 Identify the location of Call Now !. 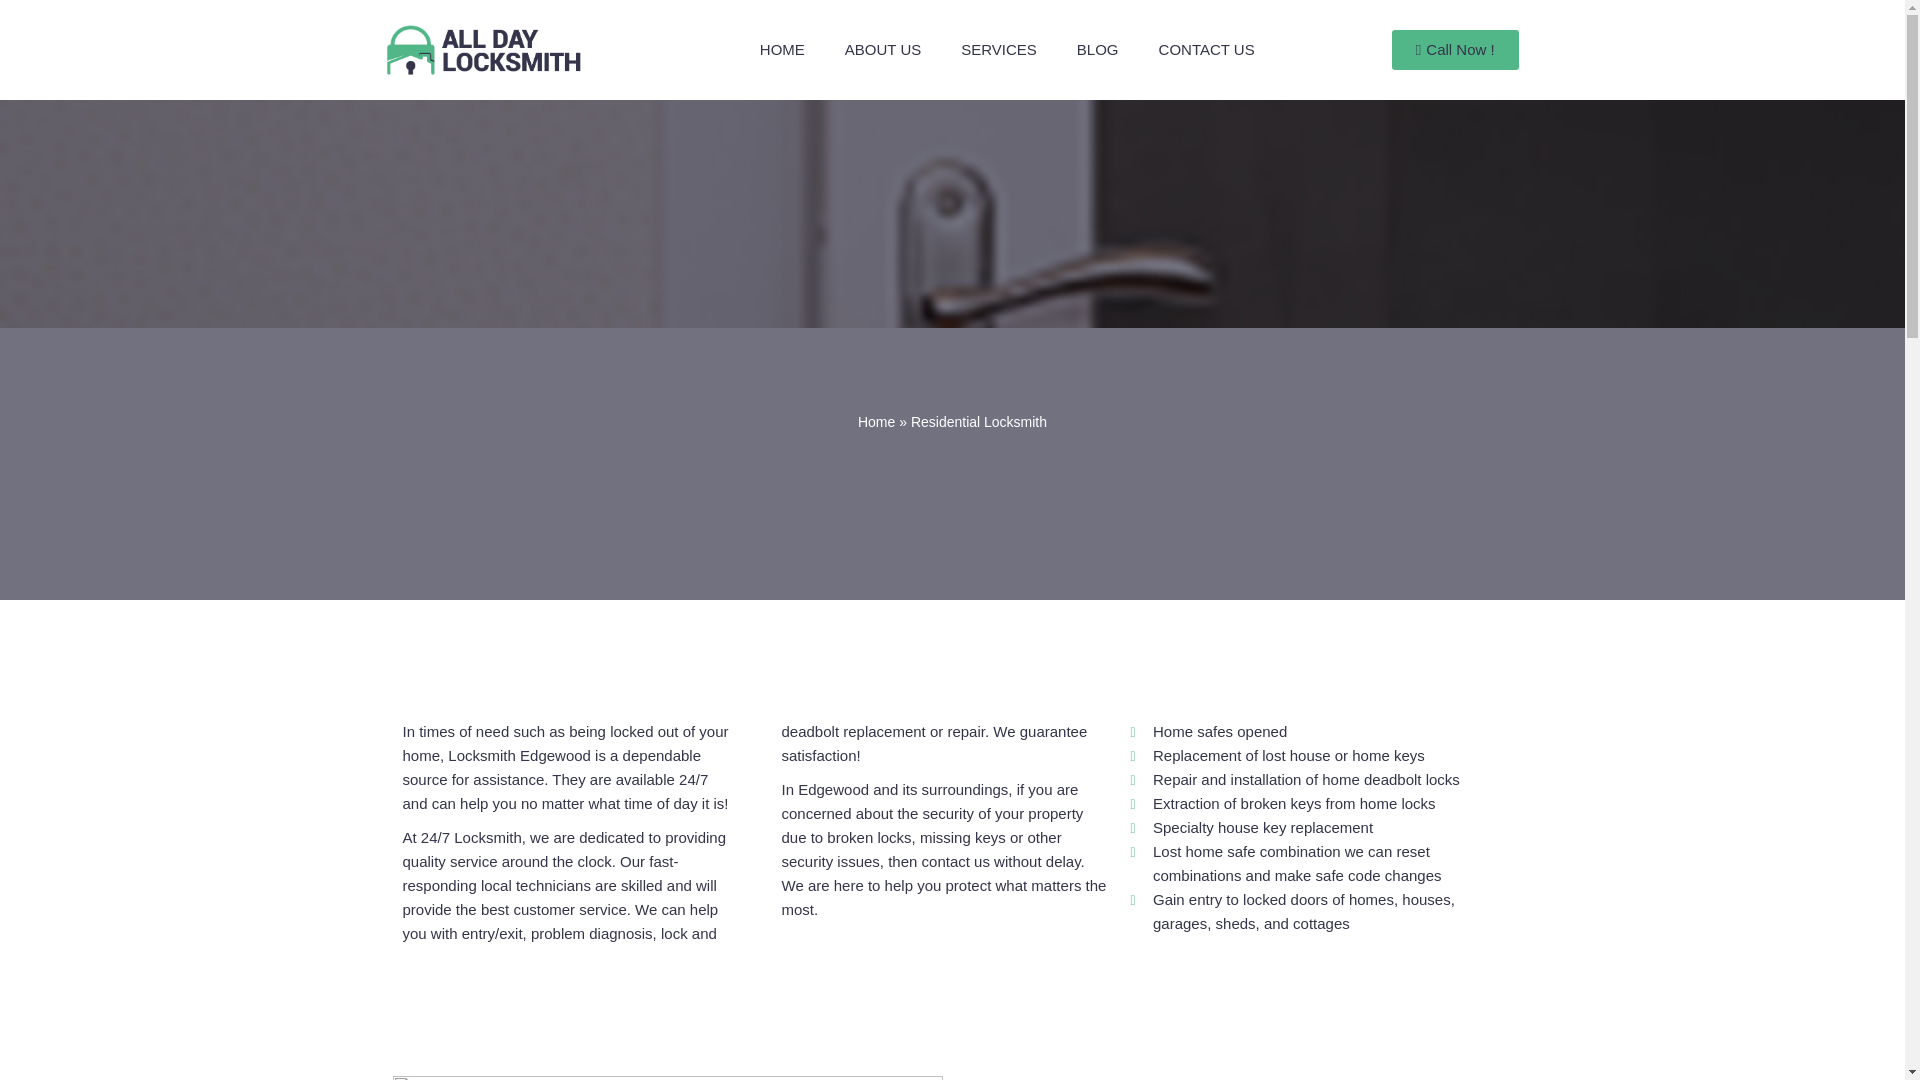
(1455, 50).